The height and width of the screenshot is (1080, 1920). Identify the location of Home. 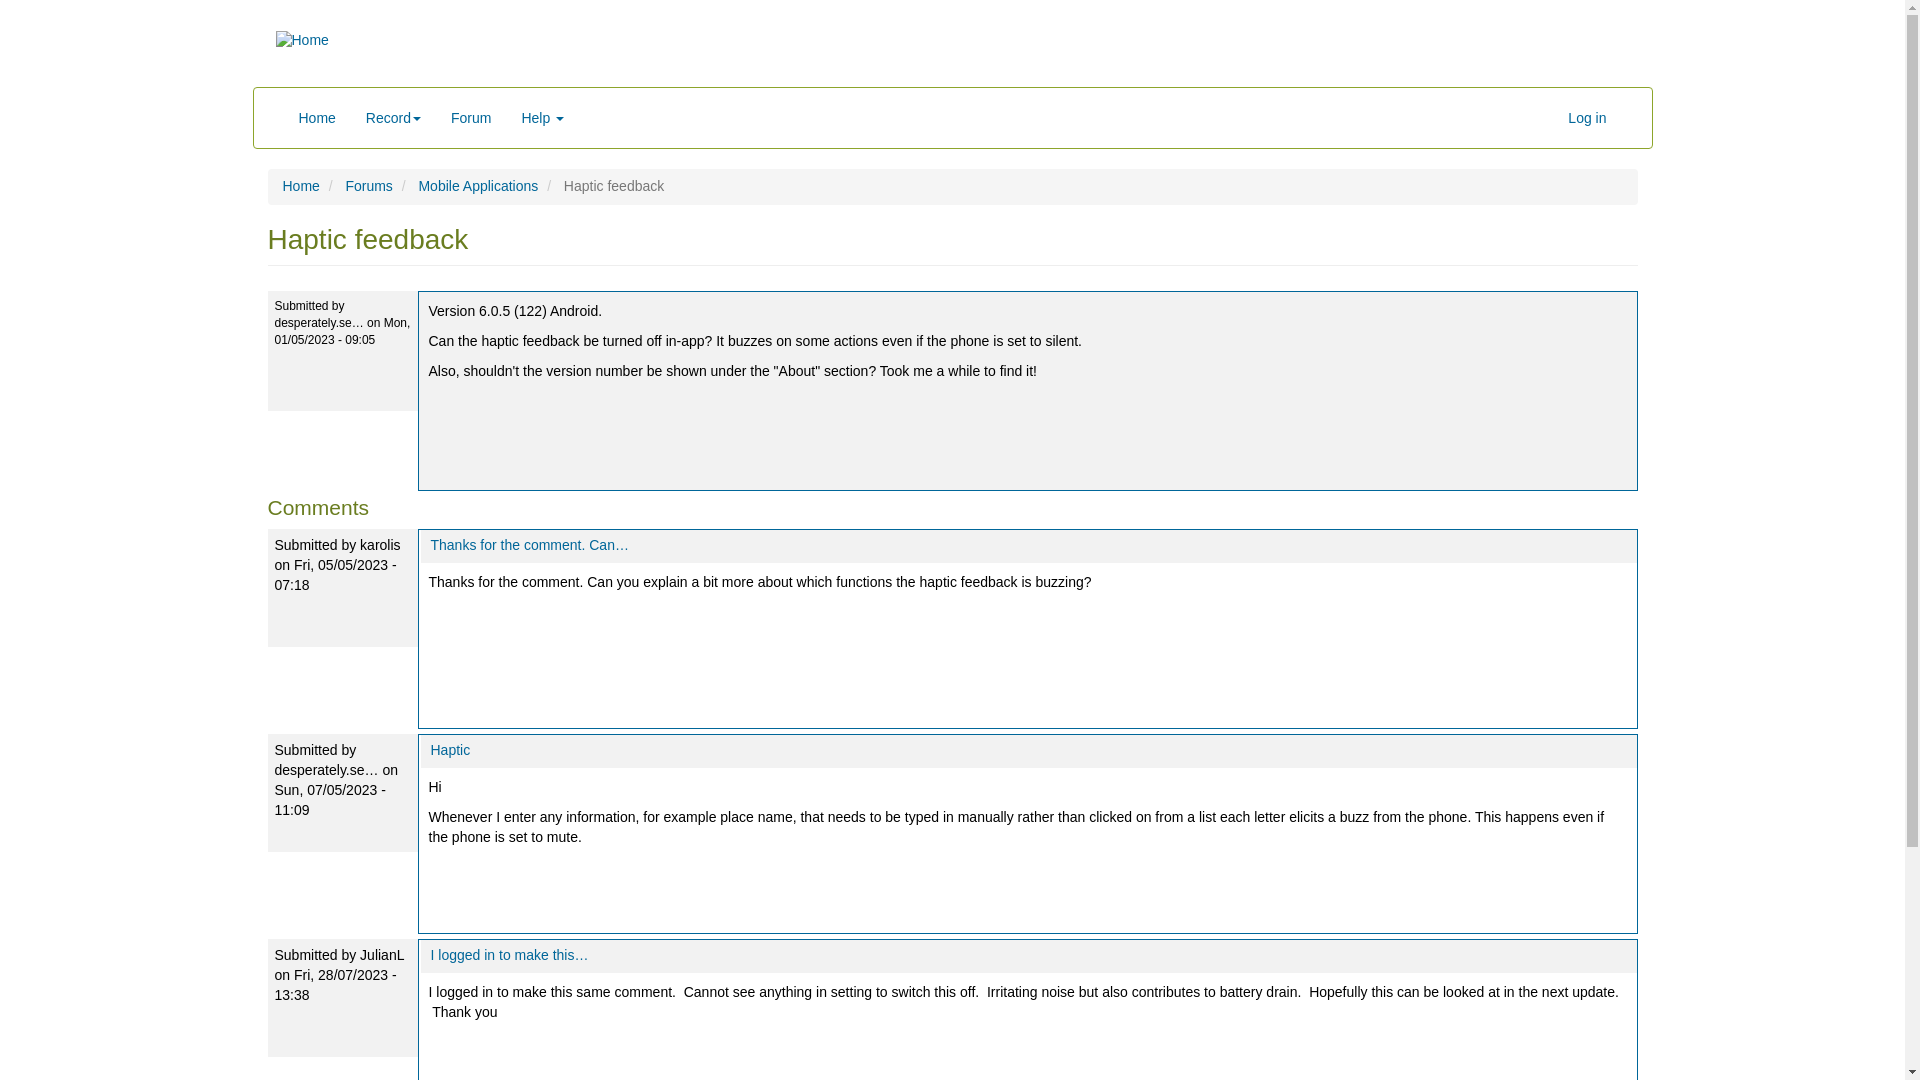
(300, 186).